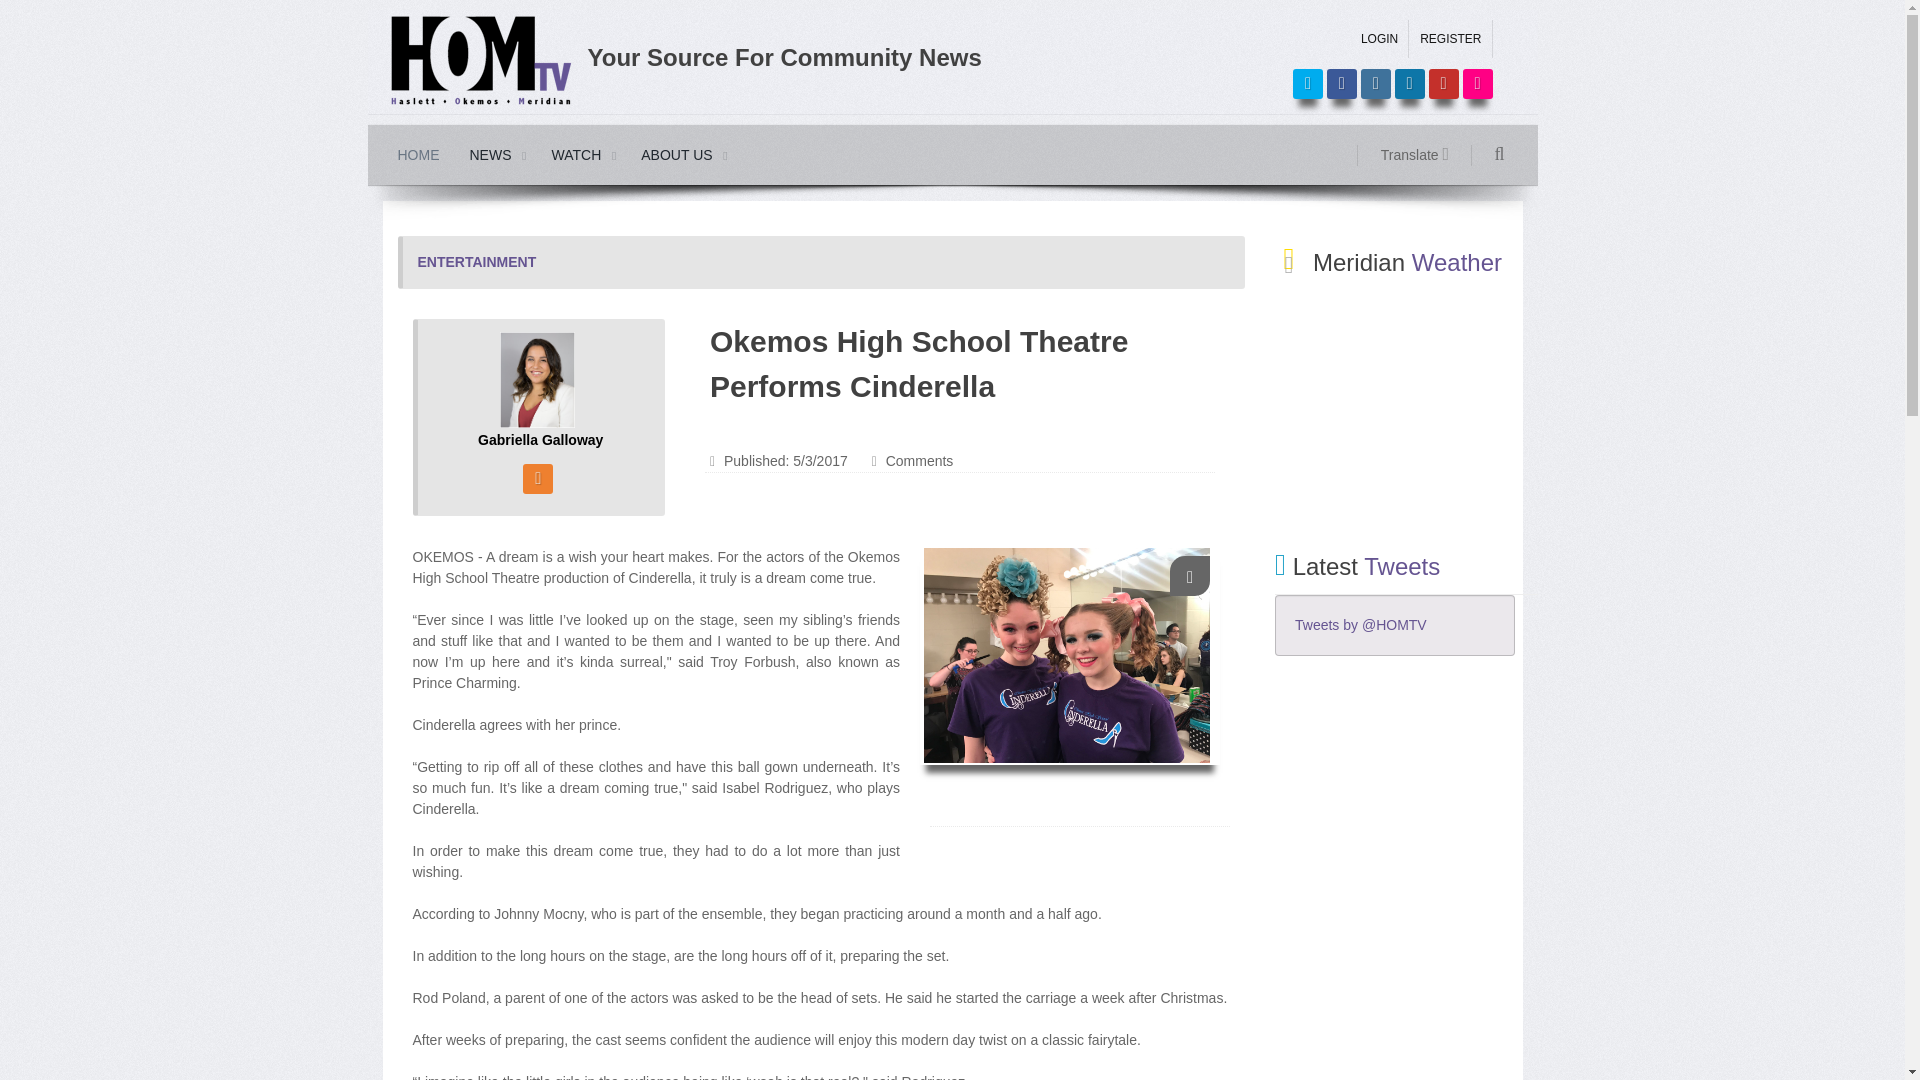 This screenshot has width=1920, height=1080. What do you see at coordinates (1450, 39) in the screenshot?
I see `REGISTER` at bounding box center [1450, 39].